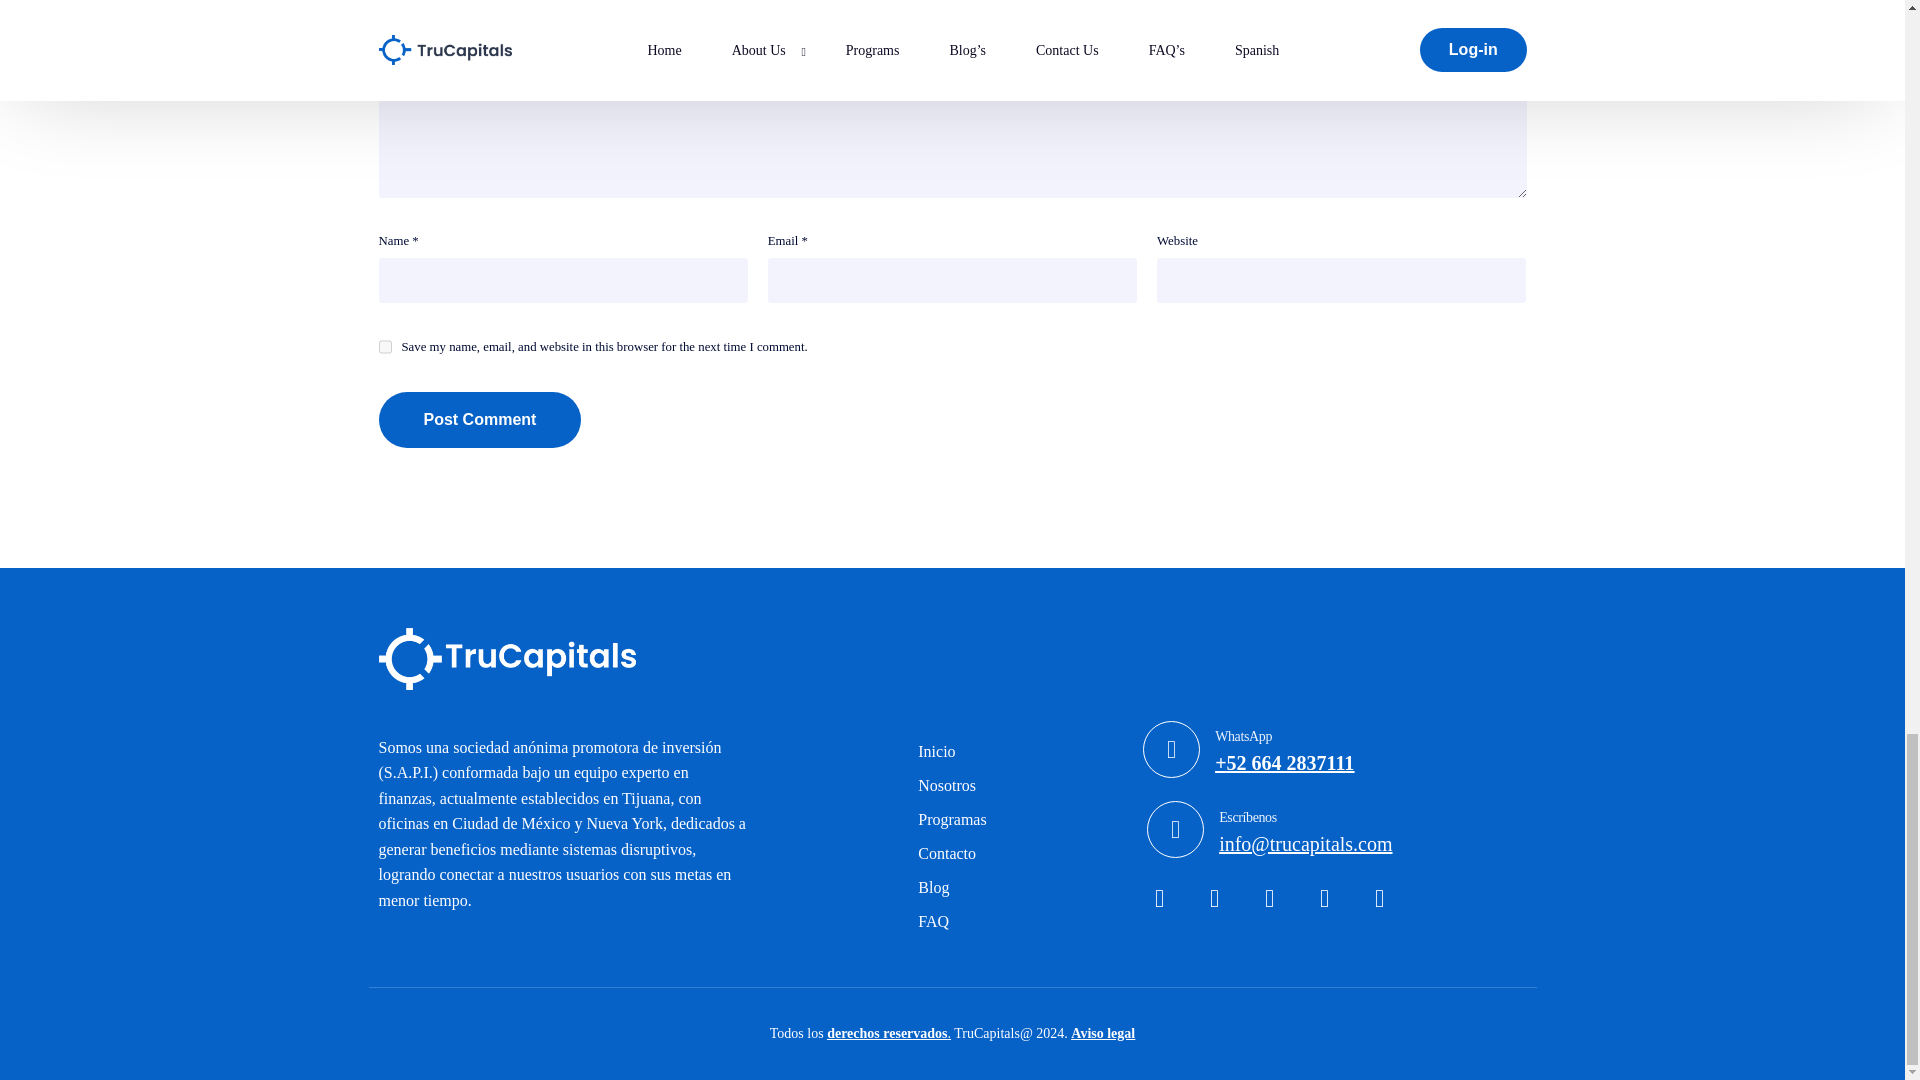  Describe the element at coordinates (1102, 1034) in the screenshot. I see `Aviso legal` at that location.